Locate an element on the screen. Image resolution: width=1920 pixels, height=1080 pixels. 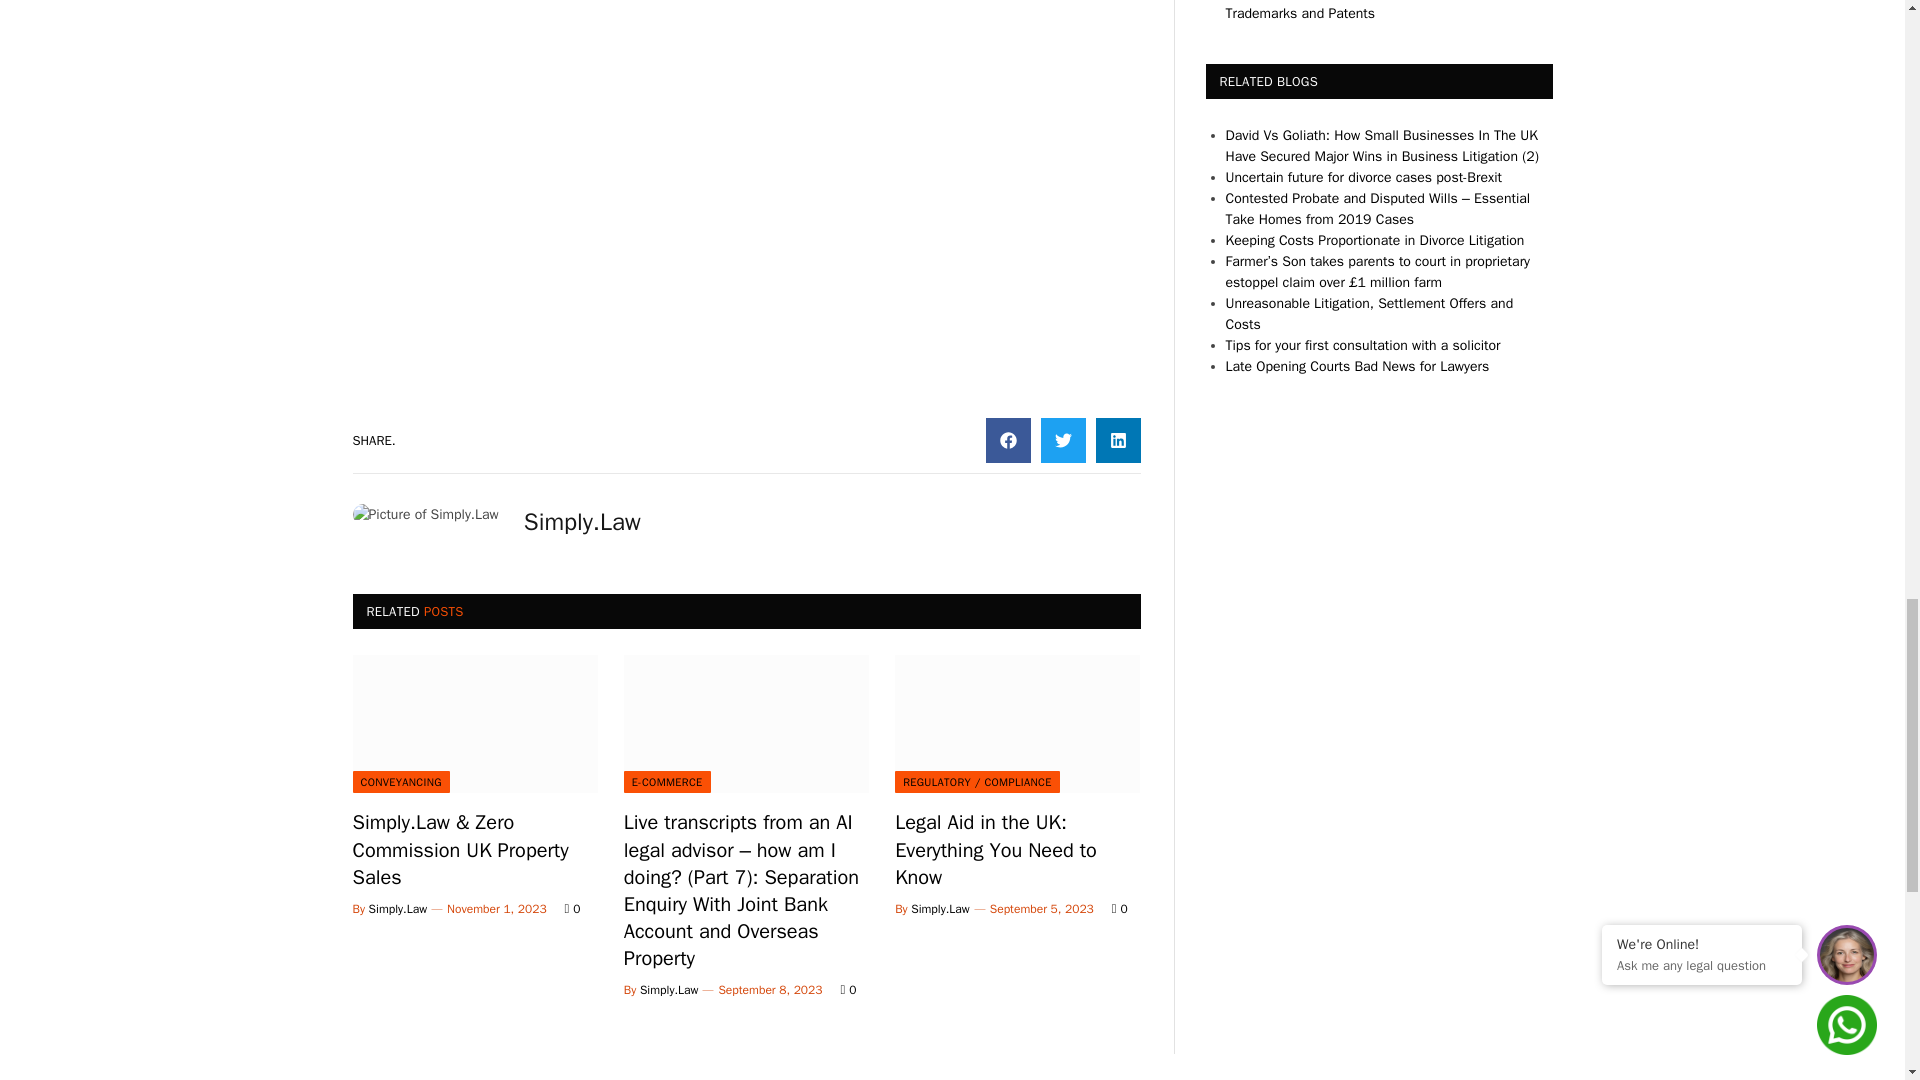
Posts by Simply.Law is located at coordinates (940, 908).